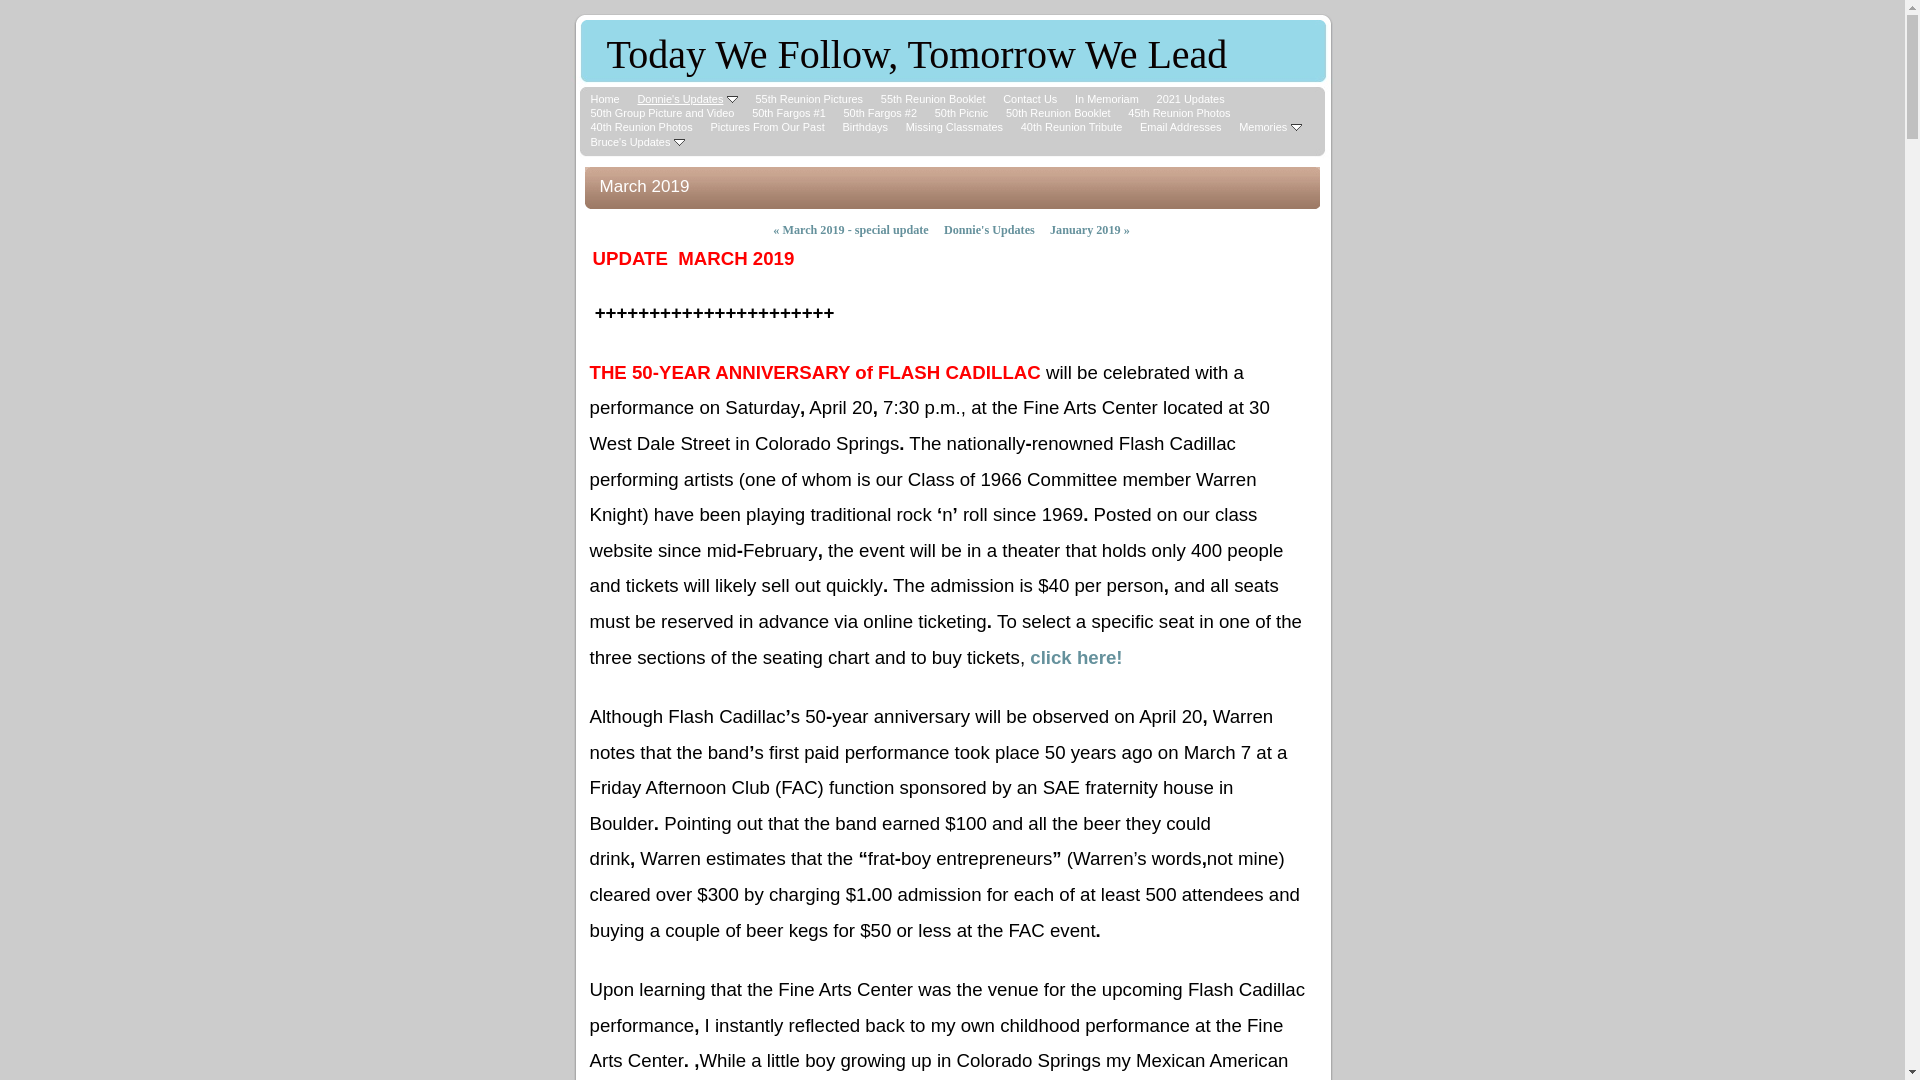 This screenshot has width=1920, height=1080. Describe the element at coordinates (1191, 99) in the screenshot. I see `2021 Updates` at that location.